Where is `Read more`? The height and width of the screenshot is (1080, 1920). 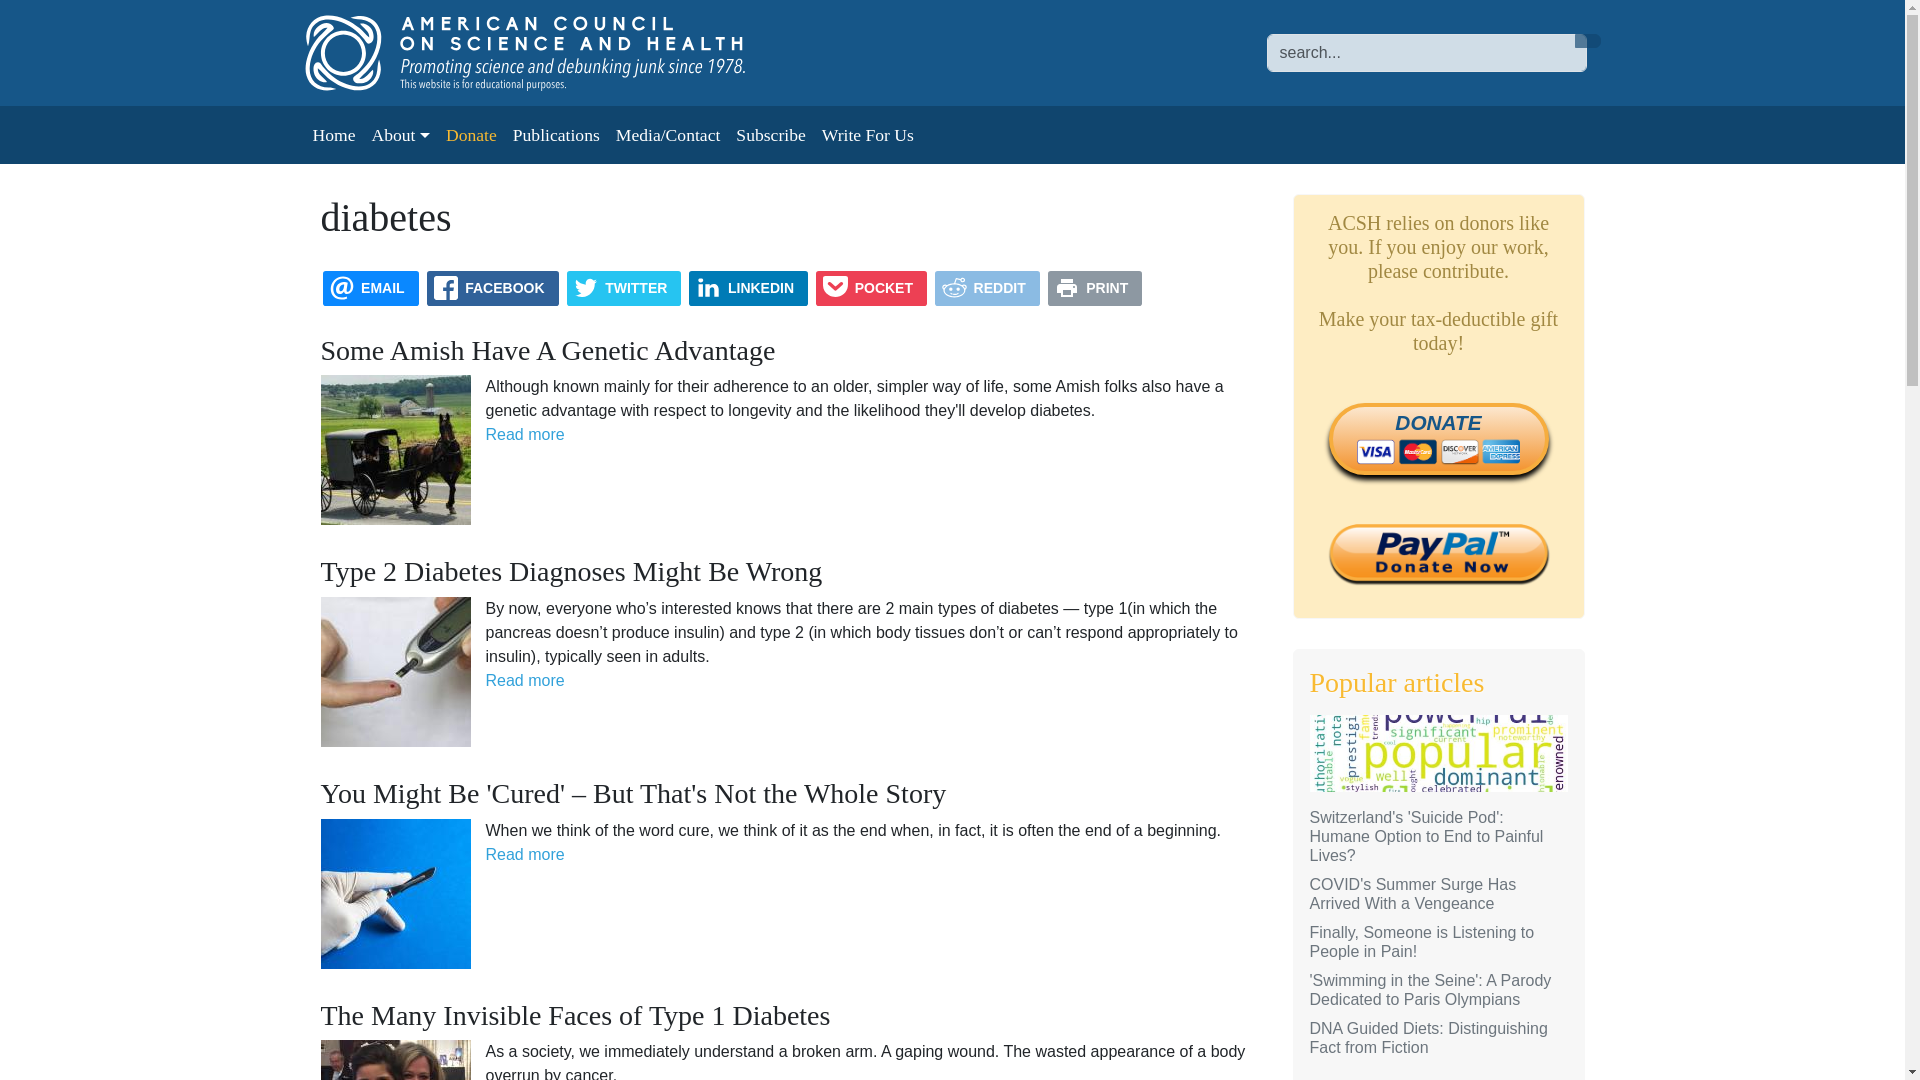 Read more is located at coordinates (524, 854).